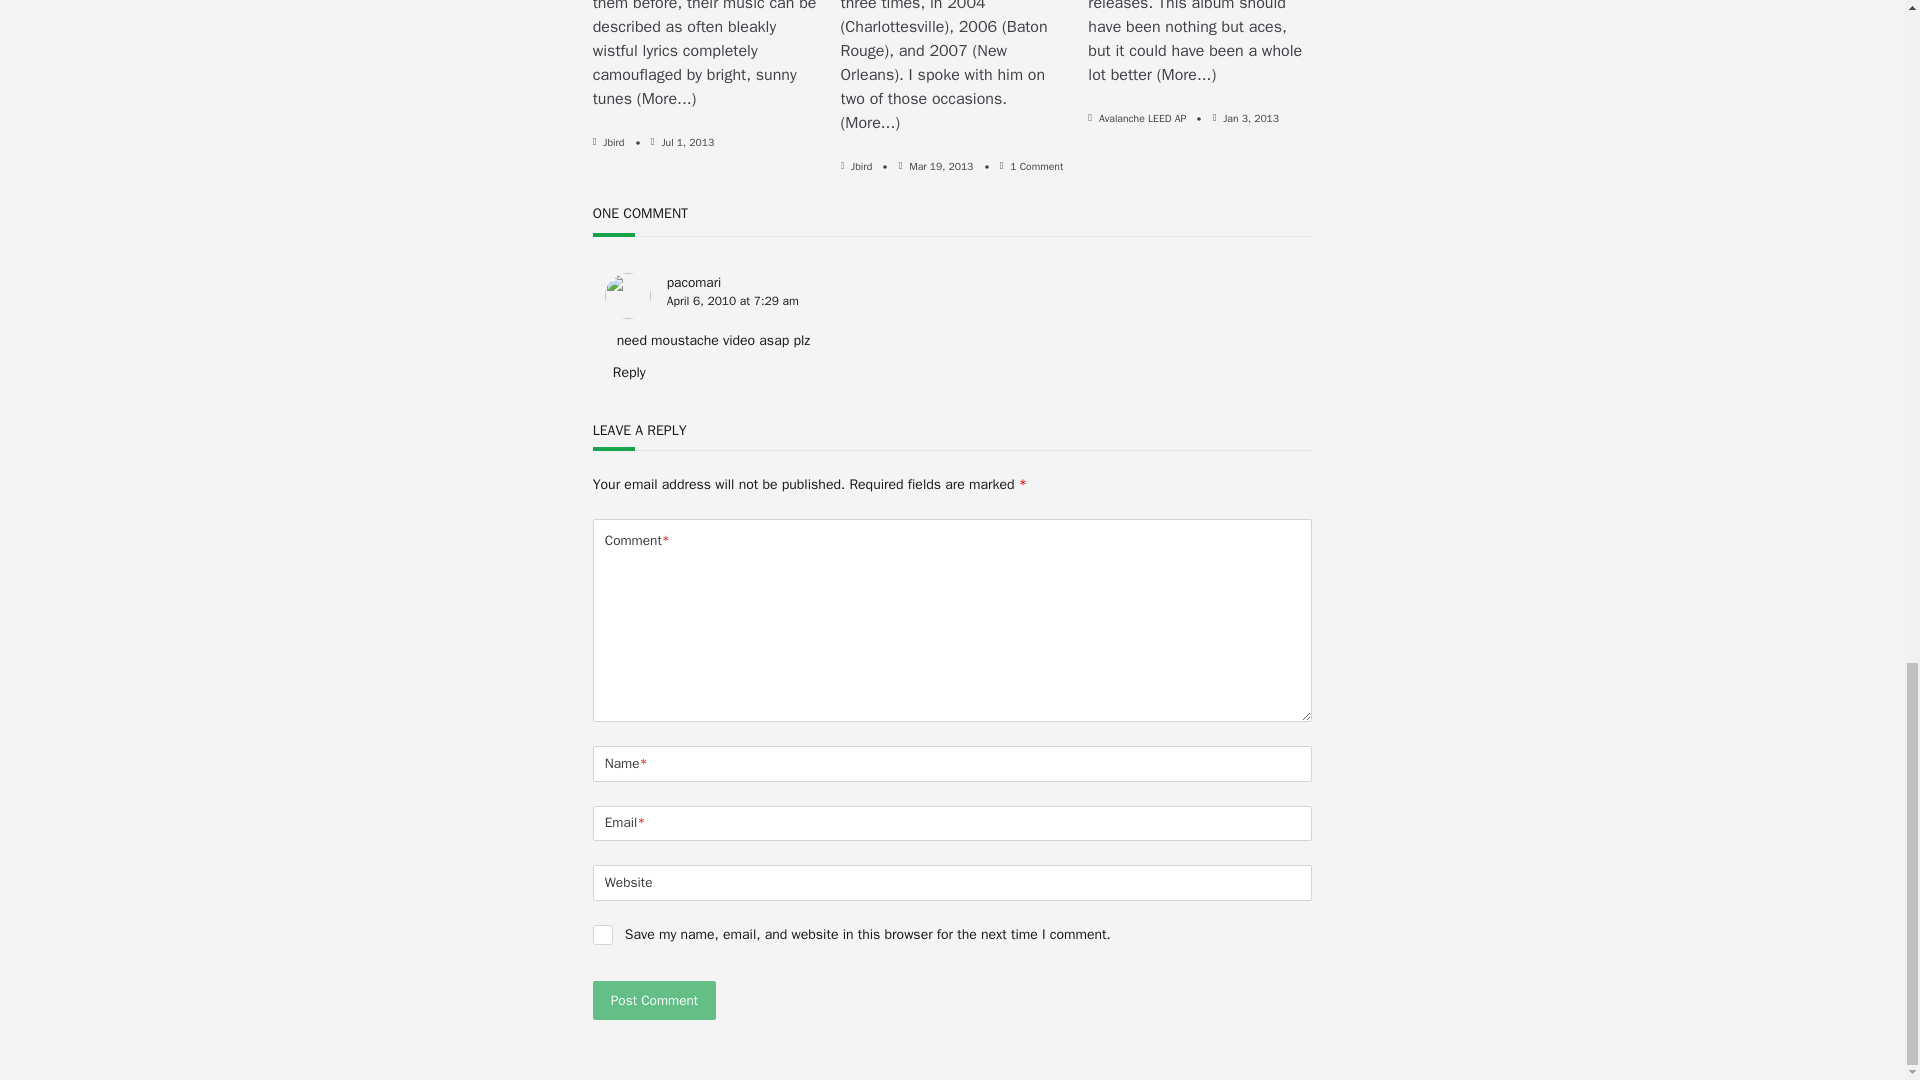 This screenshot has height=1080, width=1920. What do you see at coordinates (1142, 118) in the screenshot?
I see `Avalanche LEED AP` at bounding box center [1142, 118].